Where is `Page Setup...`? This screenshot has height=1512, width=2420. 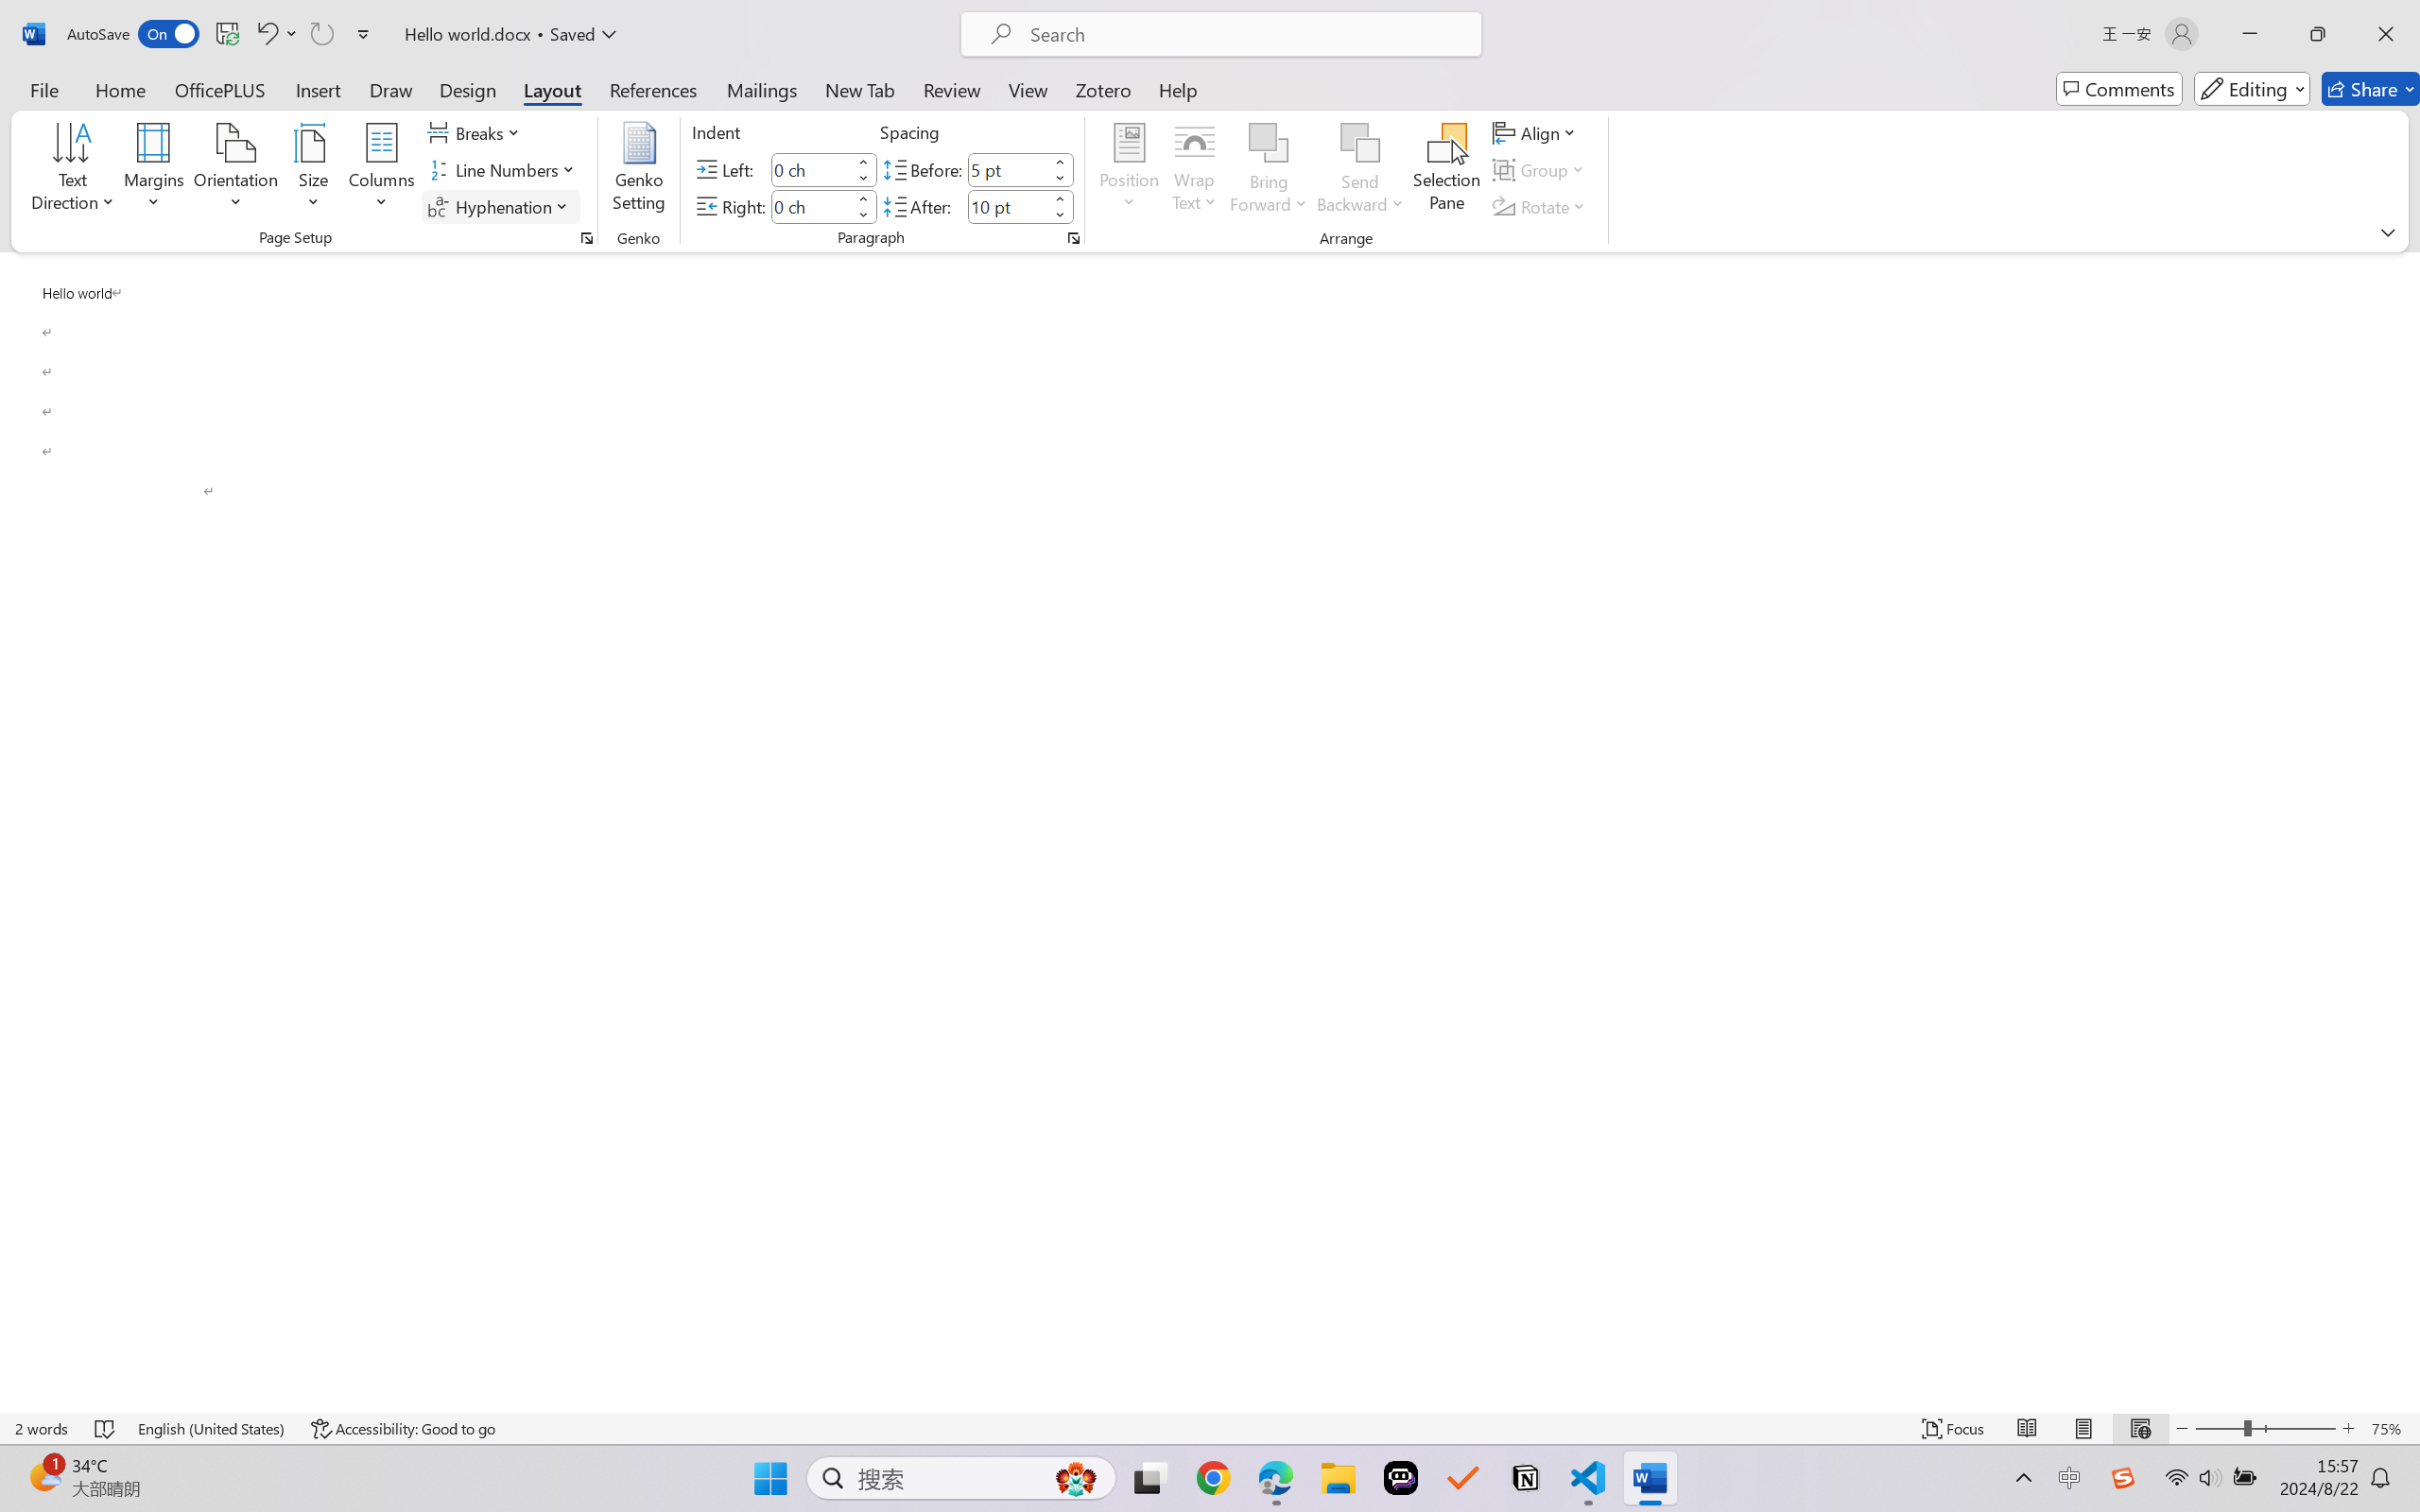 Page Setup... is located at coordinates (586, 238).